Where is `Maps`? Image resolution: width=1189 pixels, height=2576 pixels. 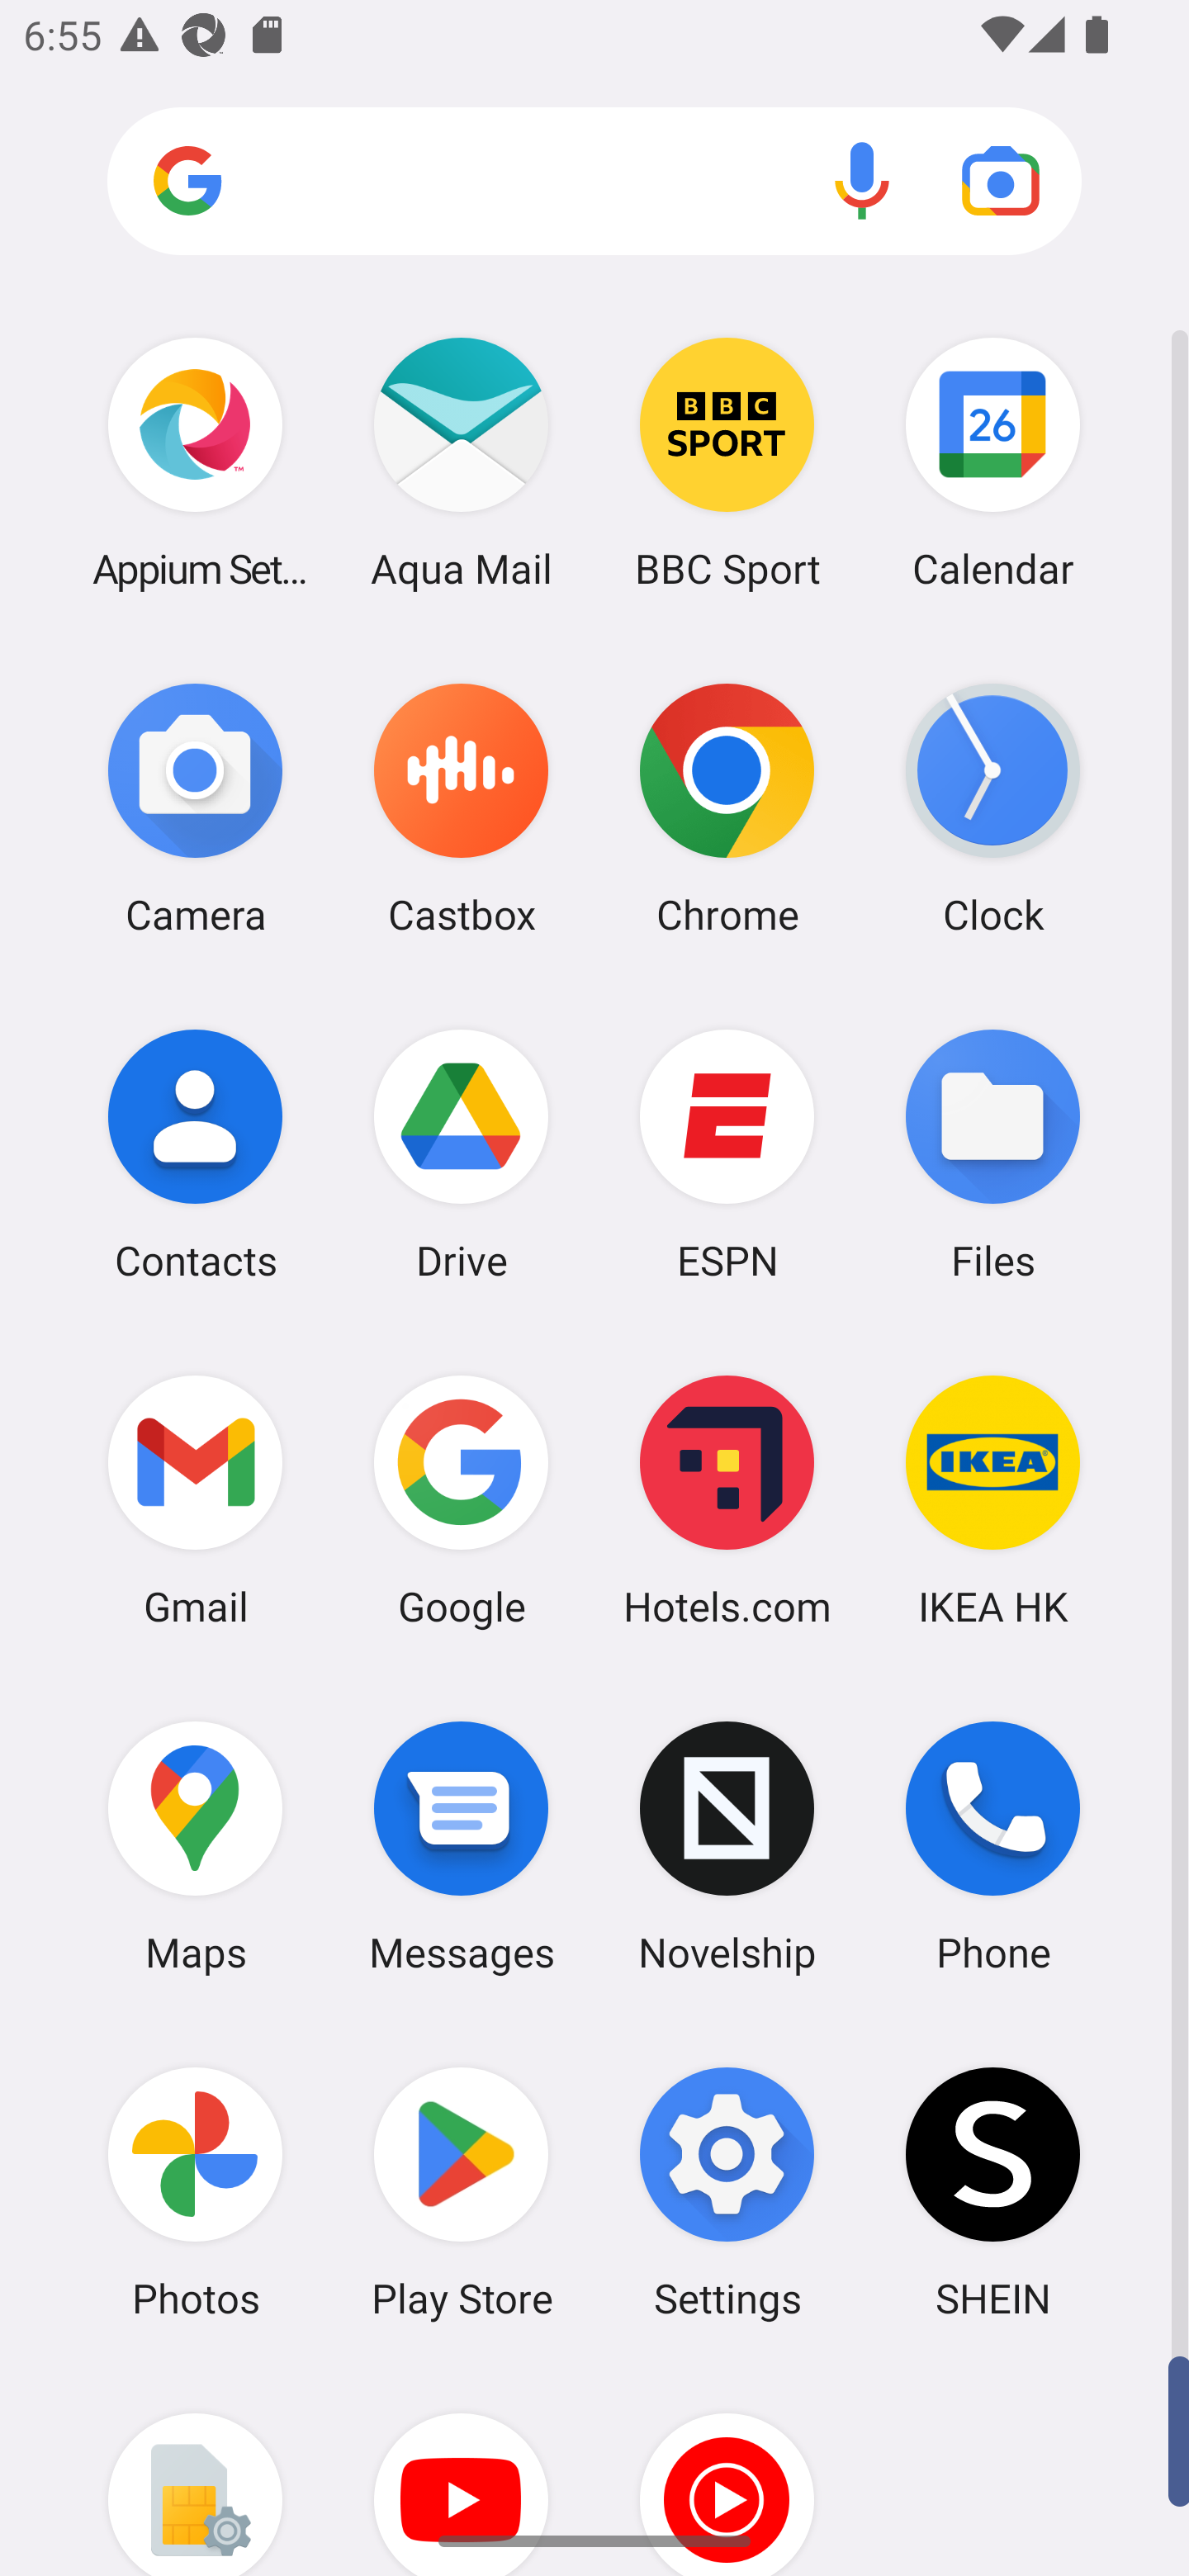
Maps is located at coordinates (195, 1847).